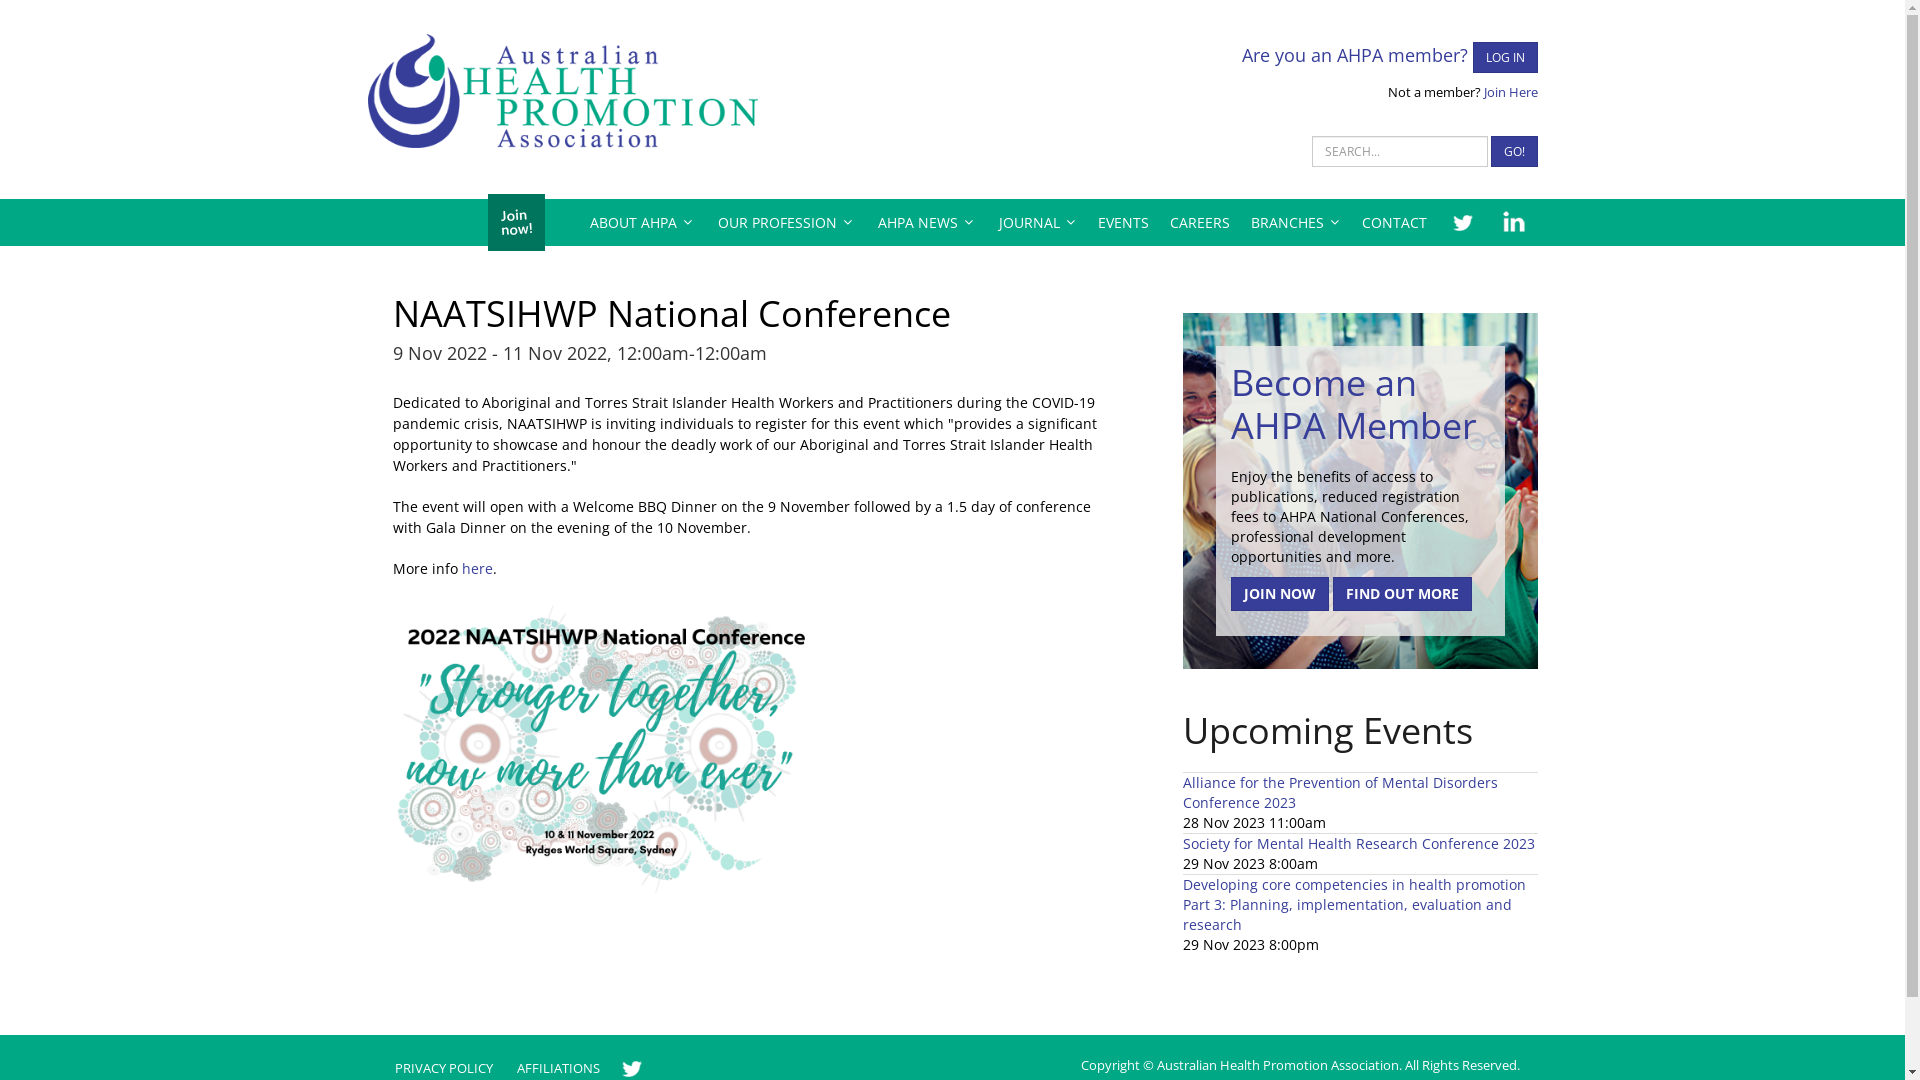  Describe the element at coordinates (1359, 844) in the screenshot. I see `Society for Mental Health Research Conference 2023` at that location.